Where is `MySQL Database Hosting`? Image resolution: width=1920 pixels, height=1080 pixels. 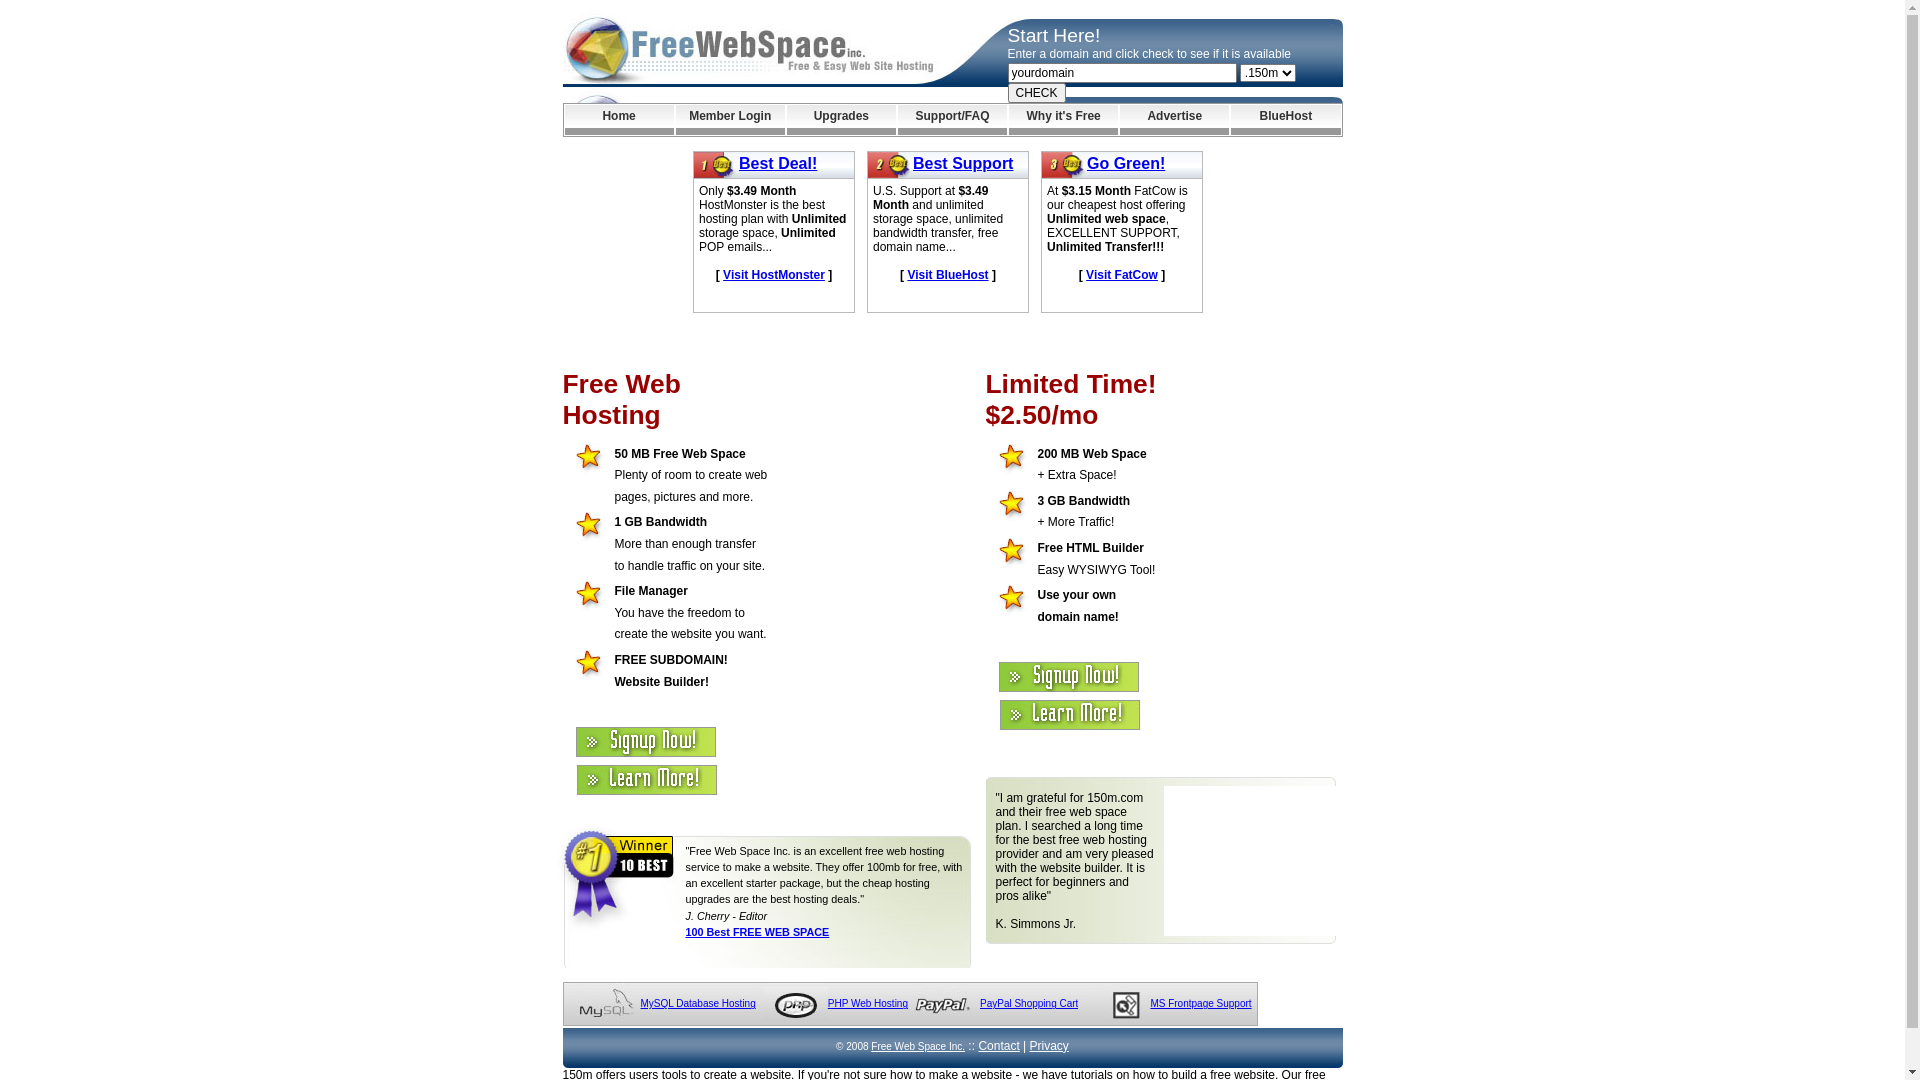 MySQL Database Hosting is located at coordinates (698, 1004).